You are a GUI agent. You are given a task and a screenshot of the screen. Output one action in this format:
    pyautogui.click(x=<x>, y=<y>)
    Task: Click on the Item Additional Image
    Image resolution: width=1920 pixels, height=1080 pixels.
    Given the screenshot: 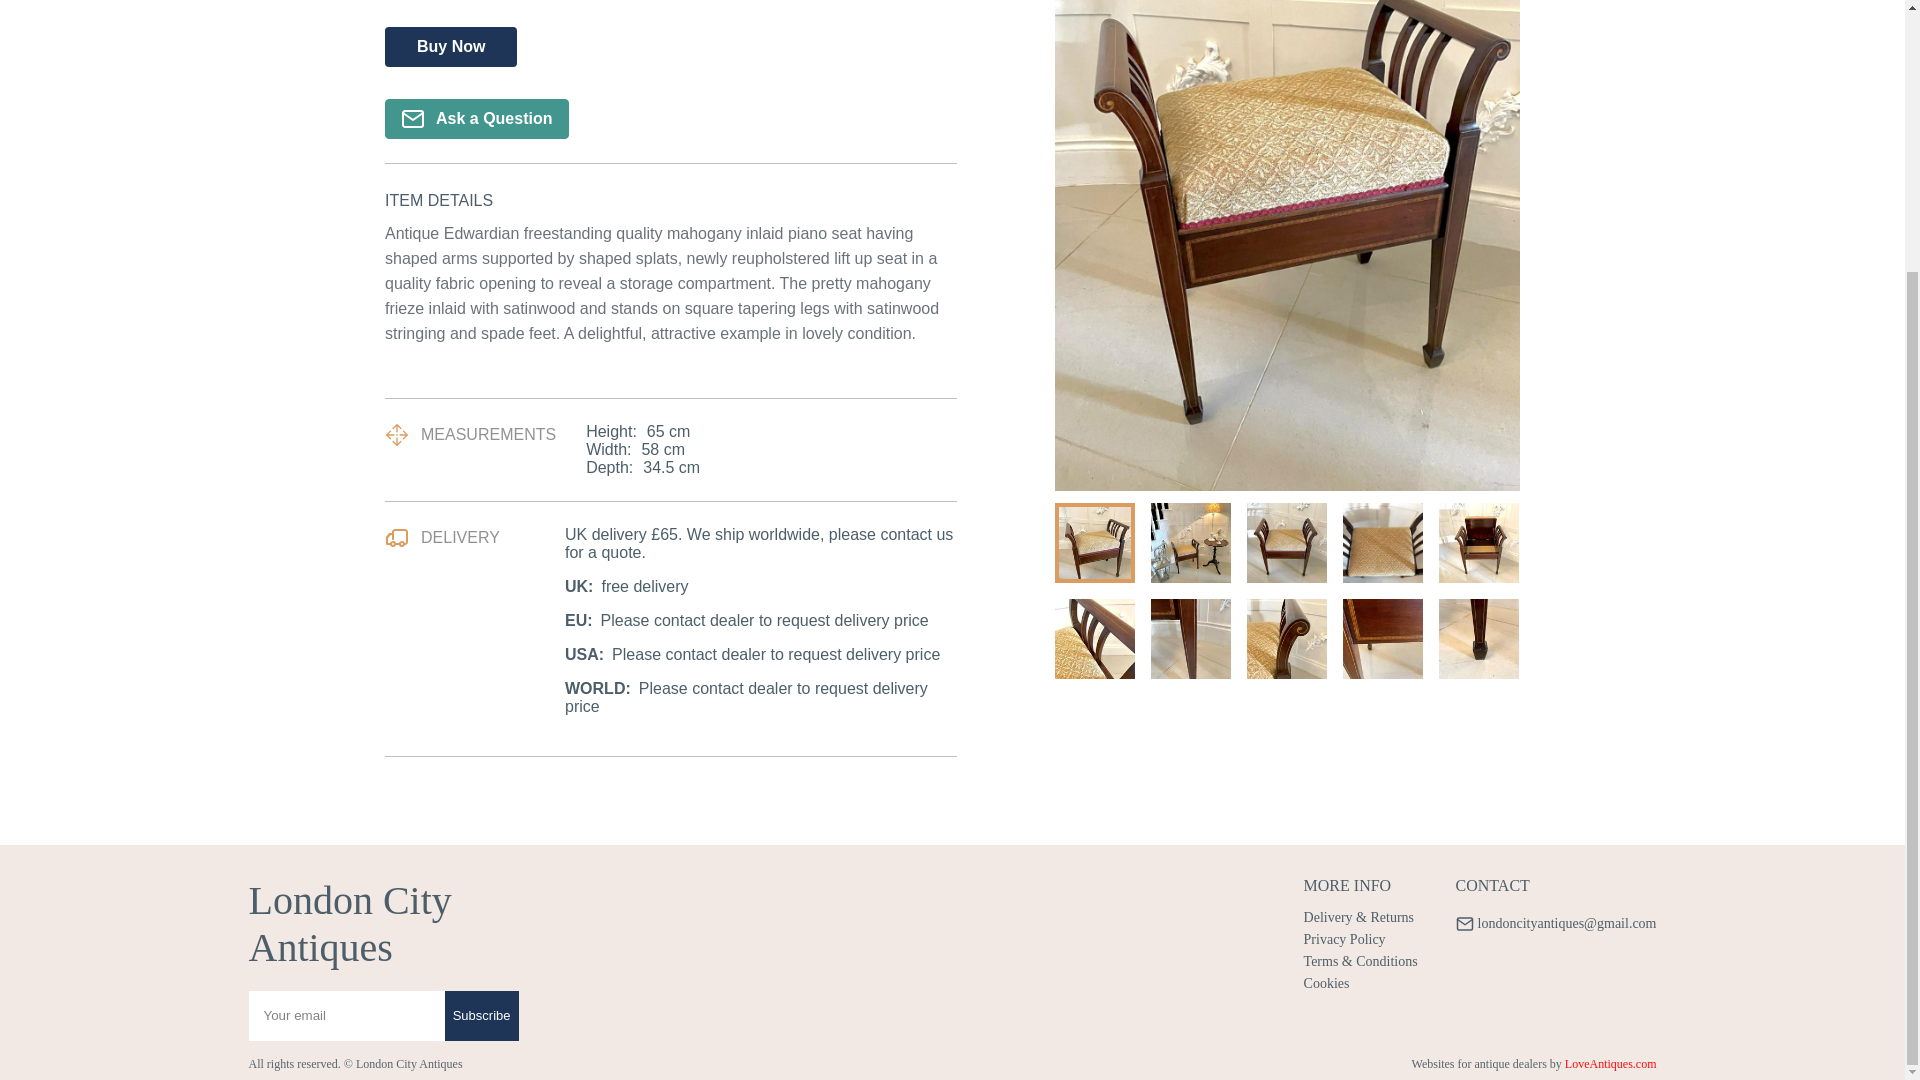 What is the action you would take?
    pyautogui.click(x=1478, y=543)
    